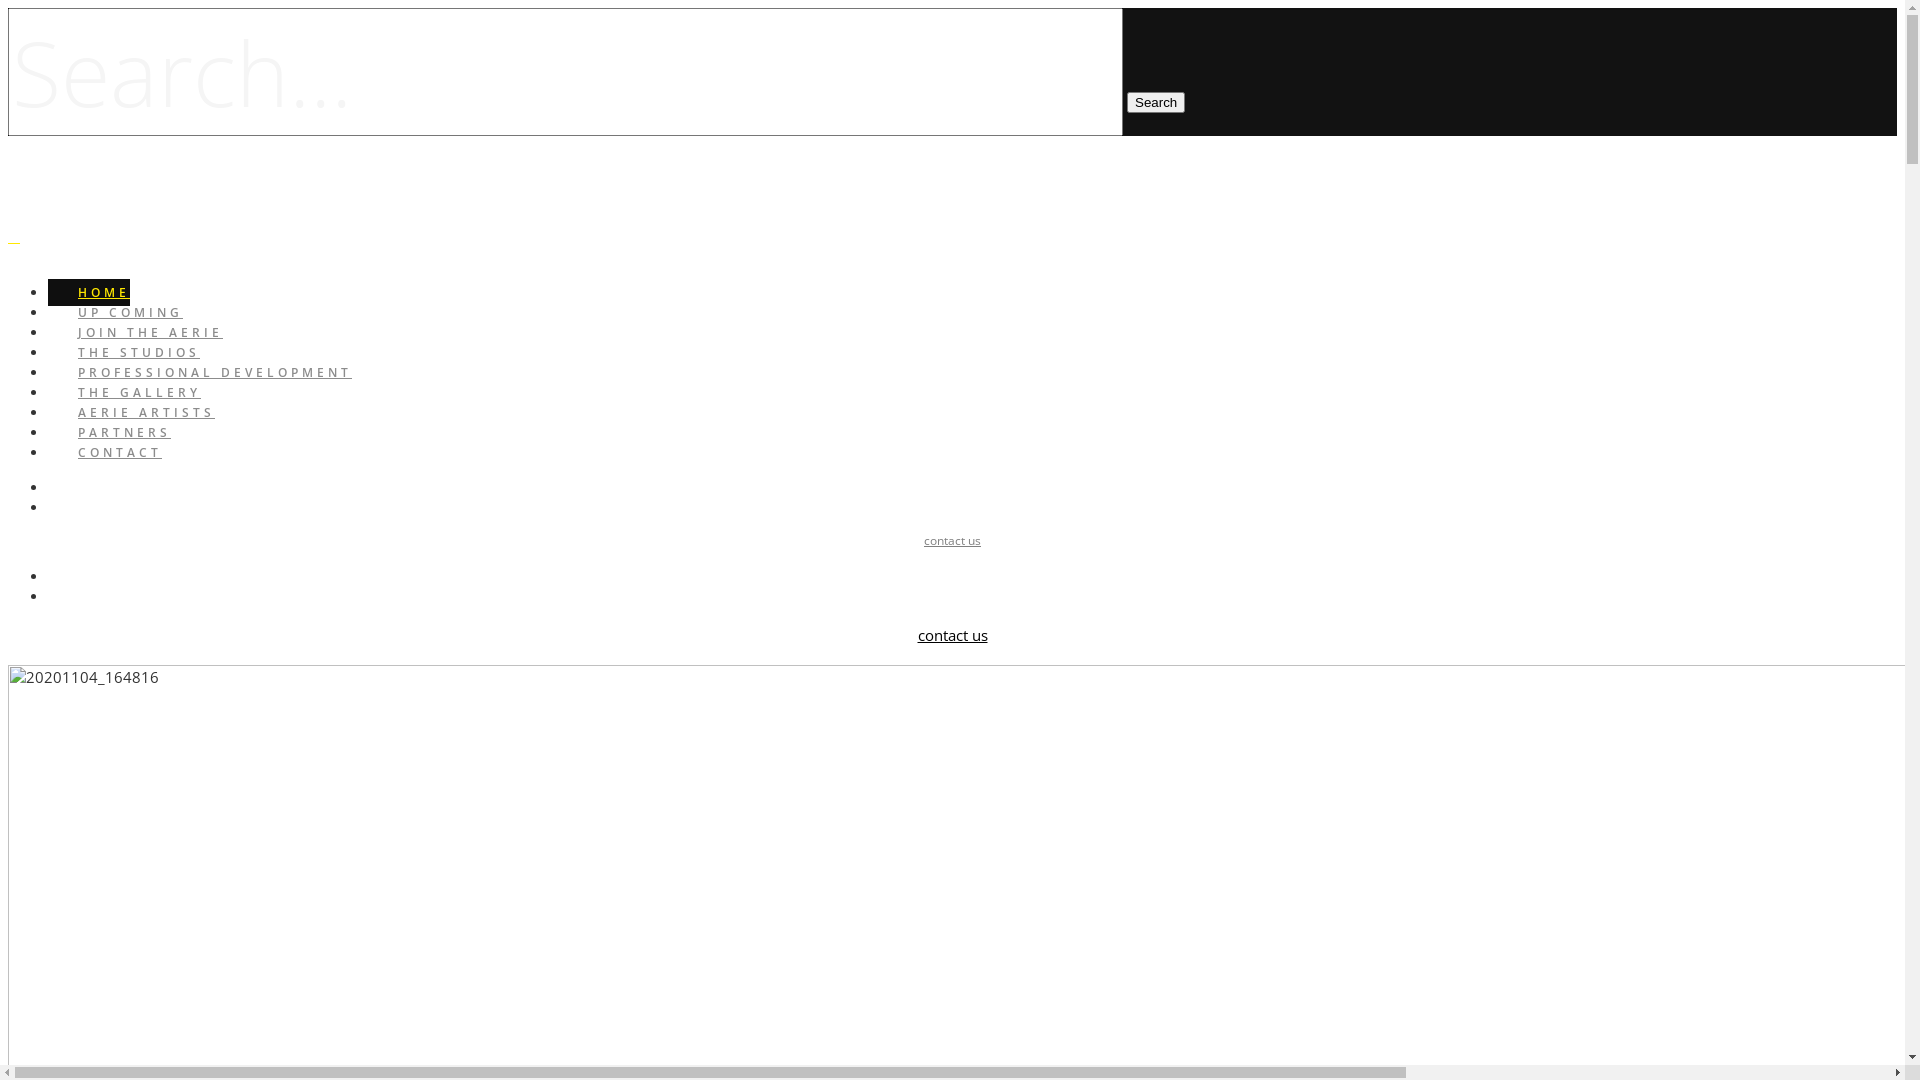  Describe the element at coordinates (136, 332) in the screenshot. I see `JOIN THE AERIE` at that location.